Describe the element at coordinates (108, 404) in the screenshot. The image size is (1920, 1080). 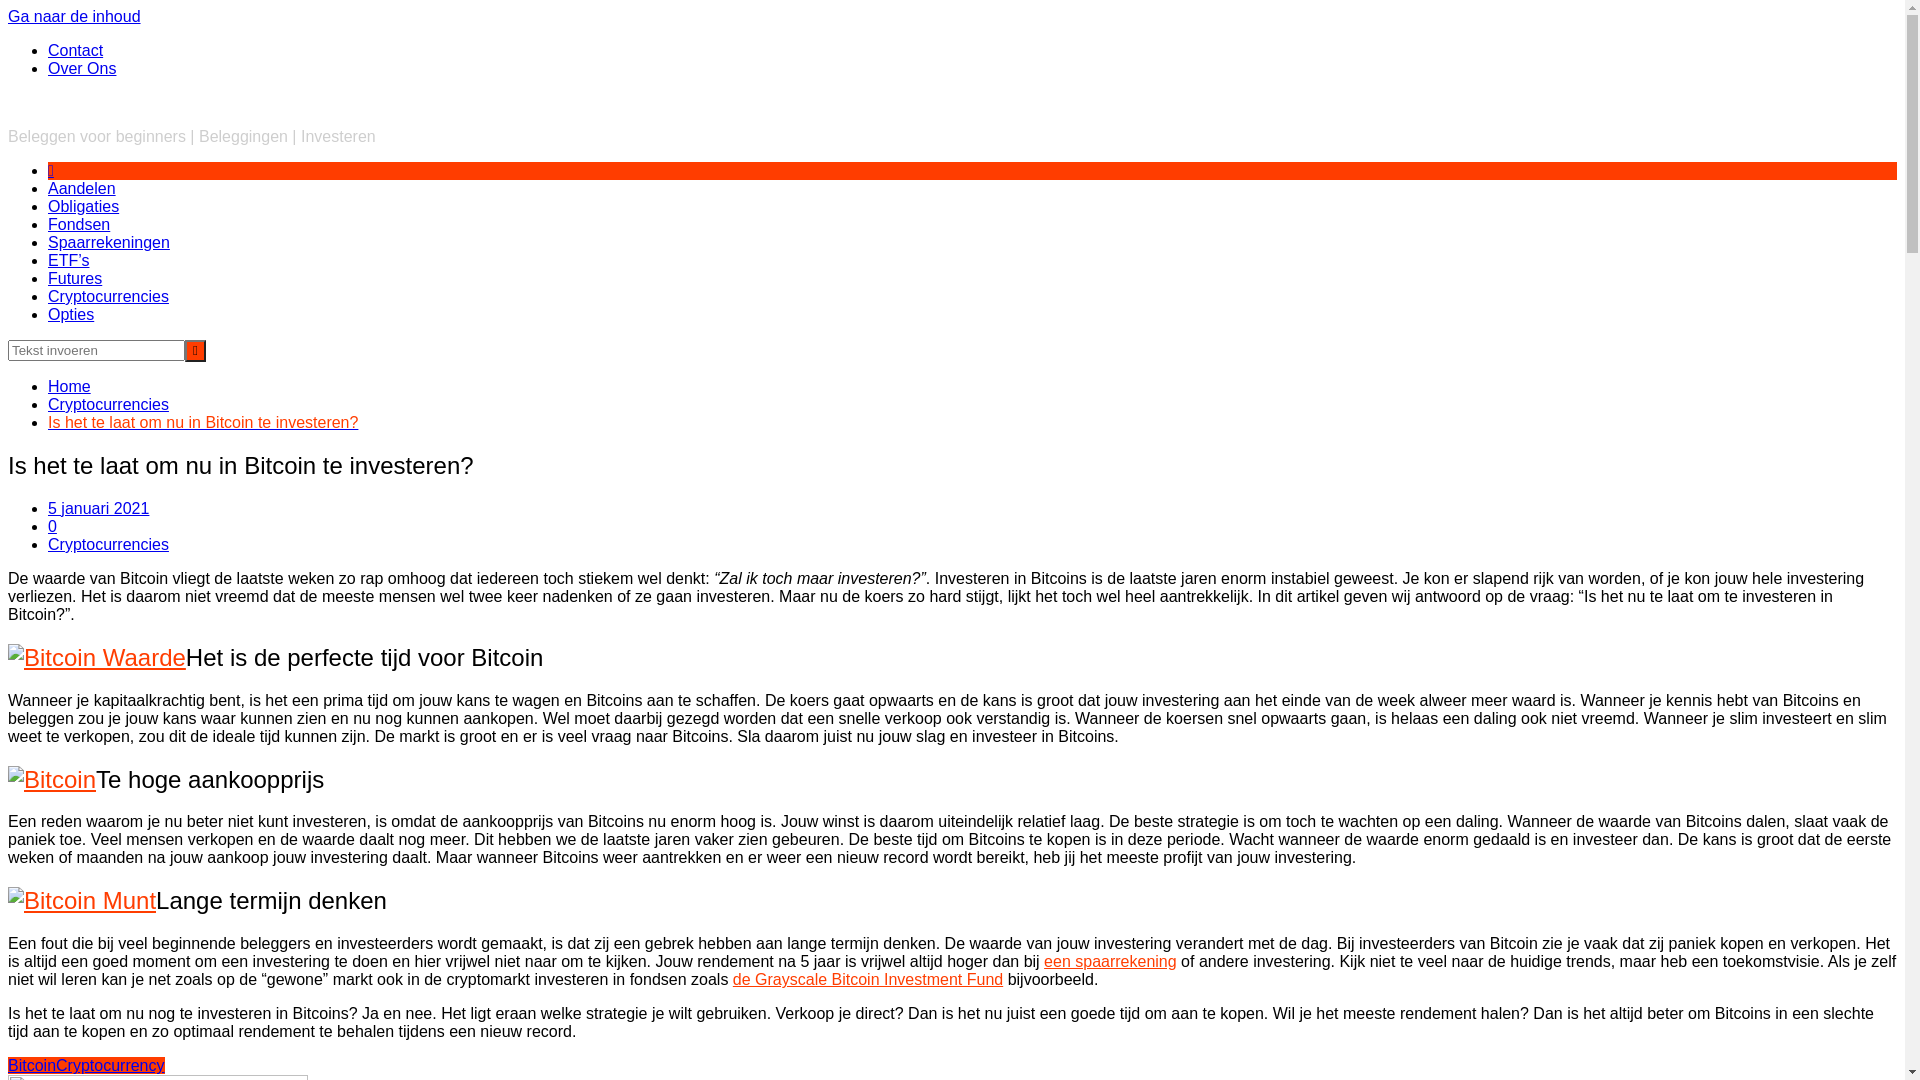
I see `Cryptocurrencies` at that location.